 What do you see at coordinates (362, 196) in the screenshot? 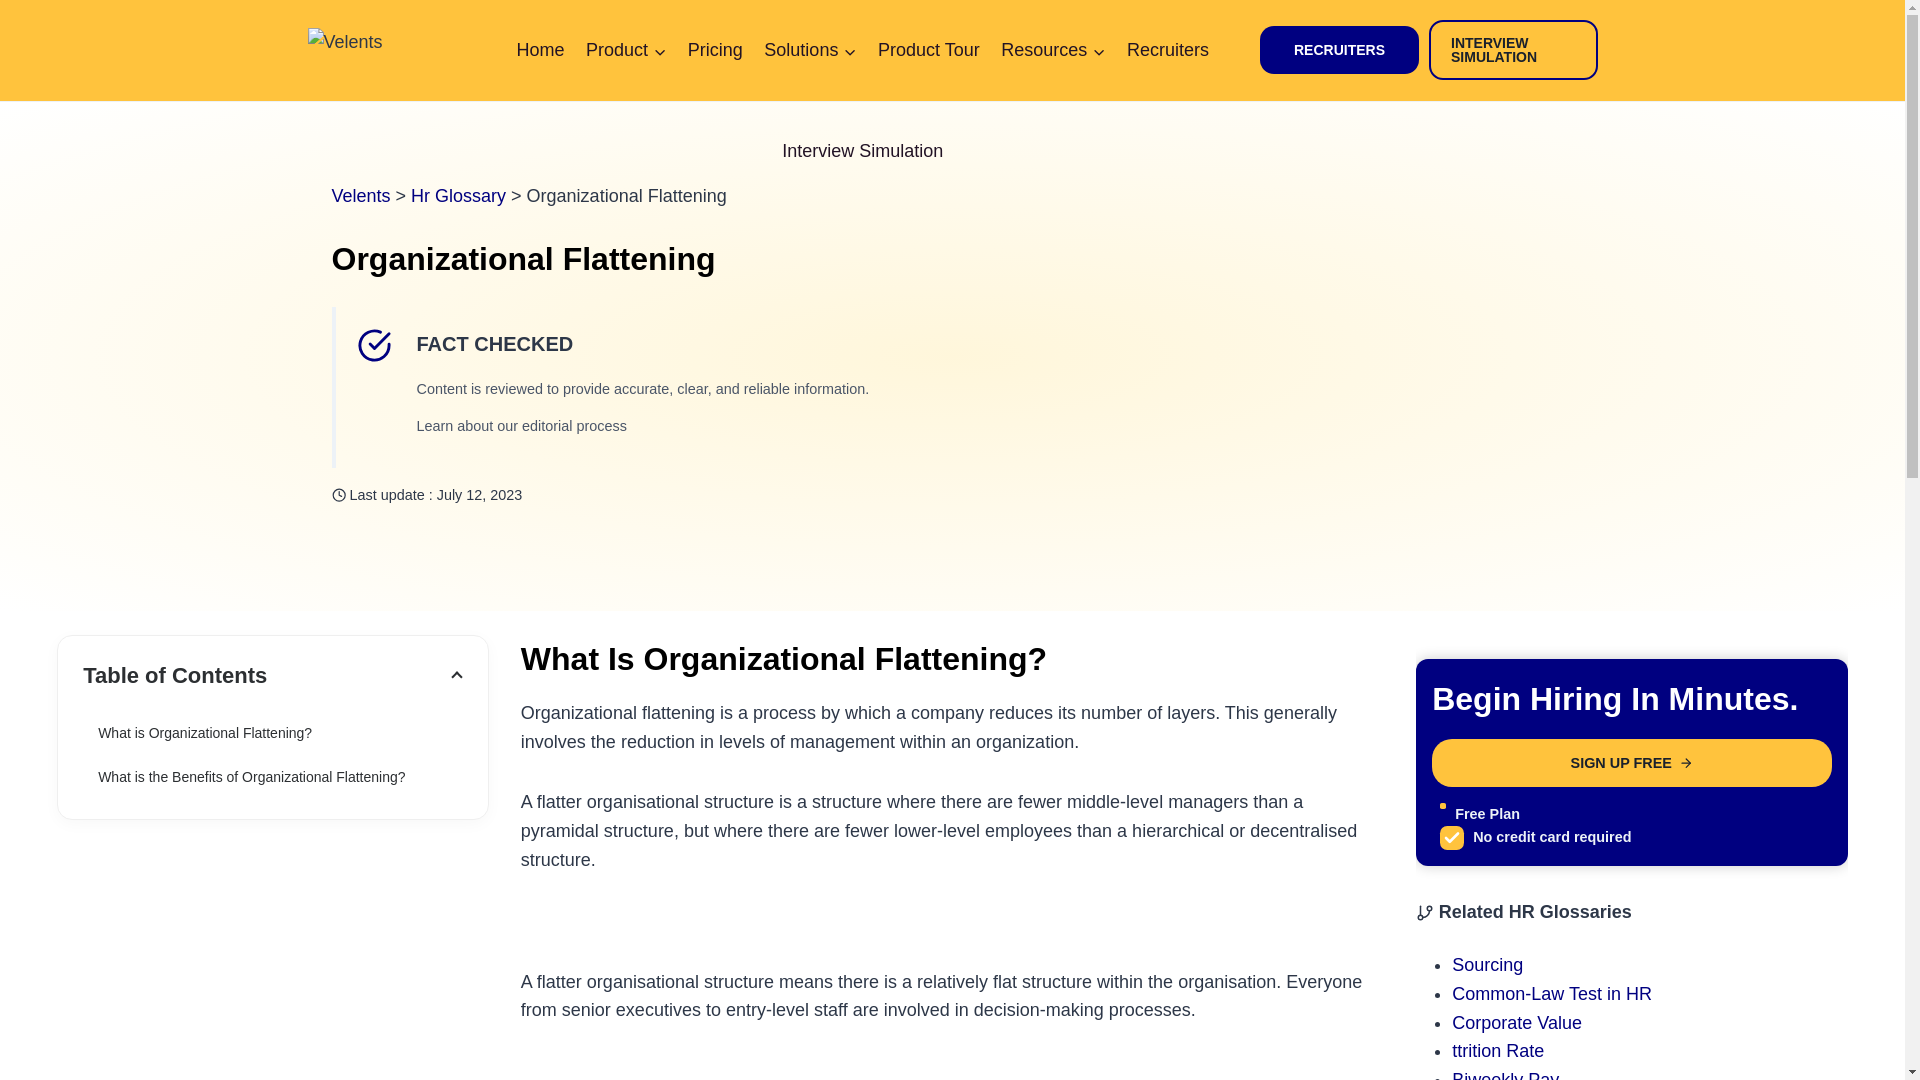
I see `Velents` at bounding box center [362, 196].